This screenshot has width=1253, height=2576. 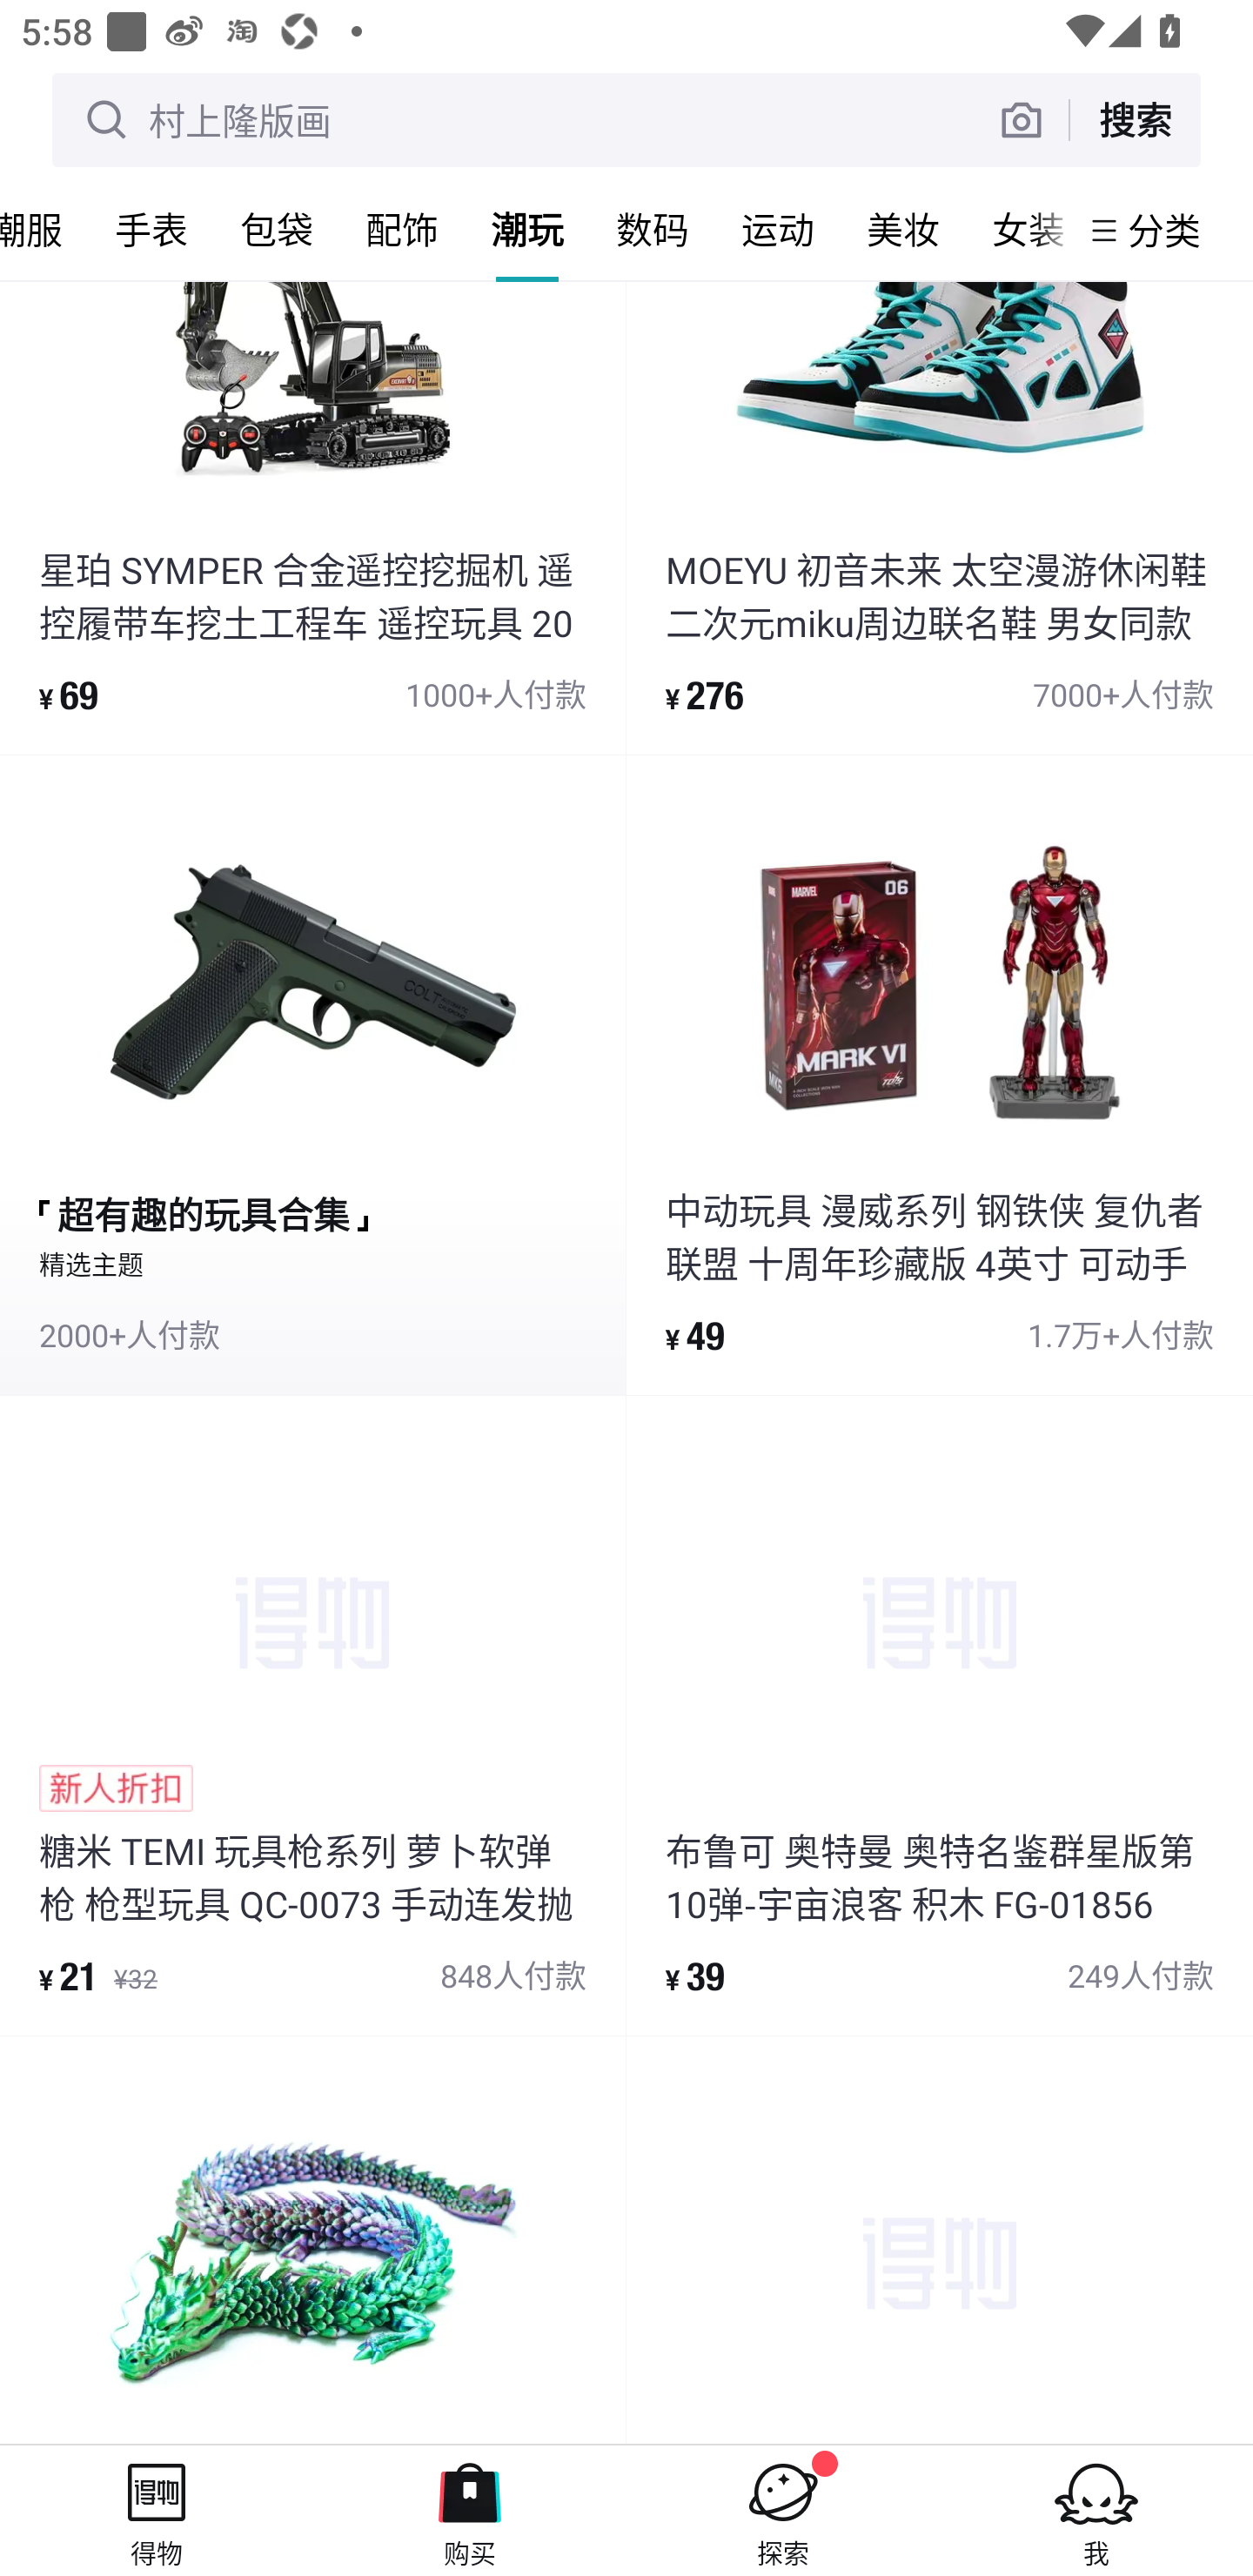 I want to click on 潮玩, so click(x=527, y=229).